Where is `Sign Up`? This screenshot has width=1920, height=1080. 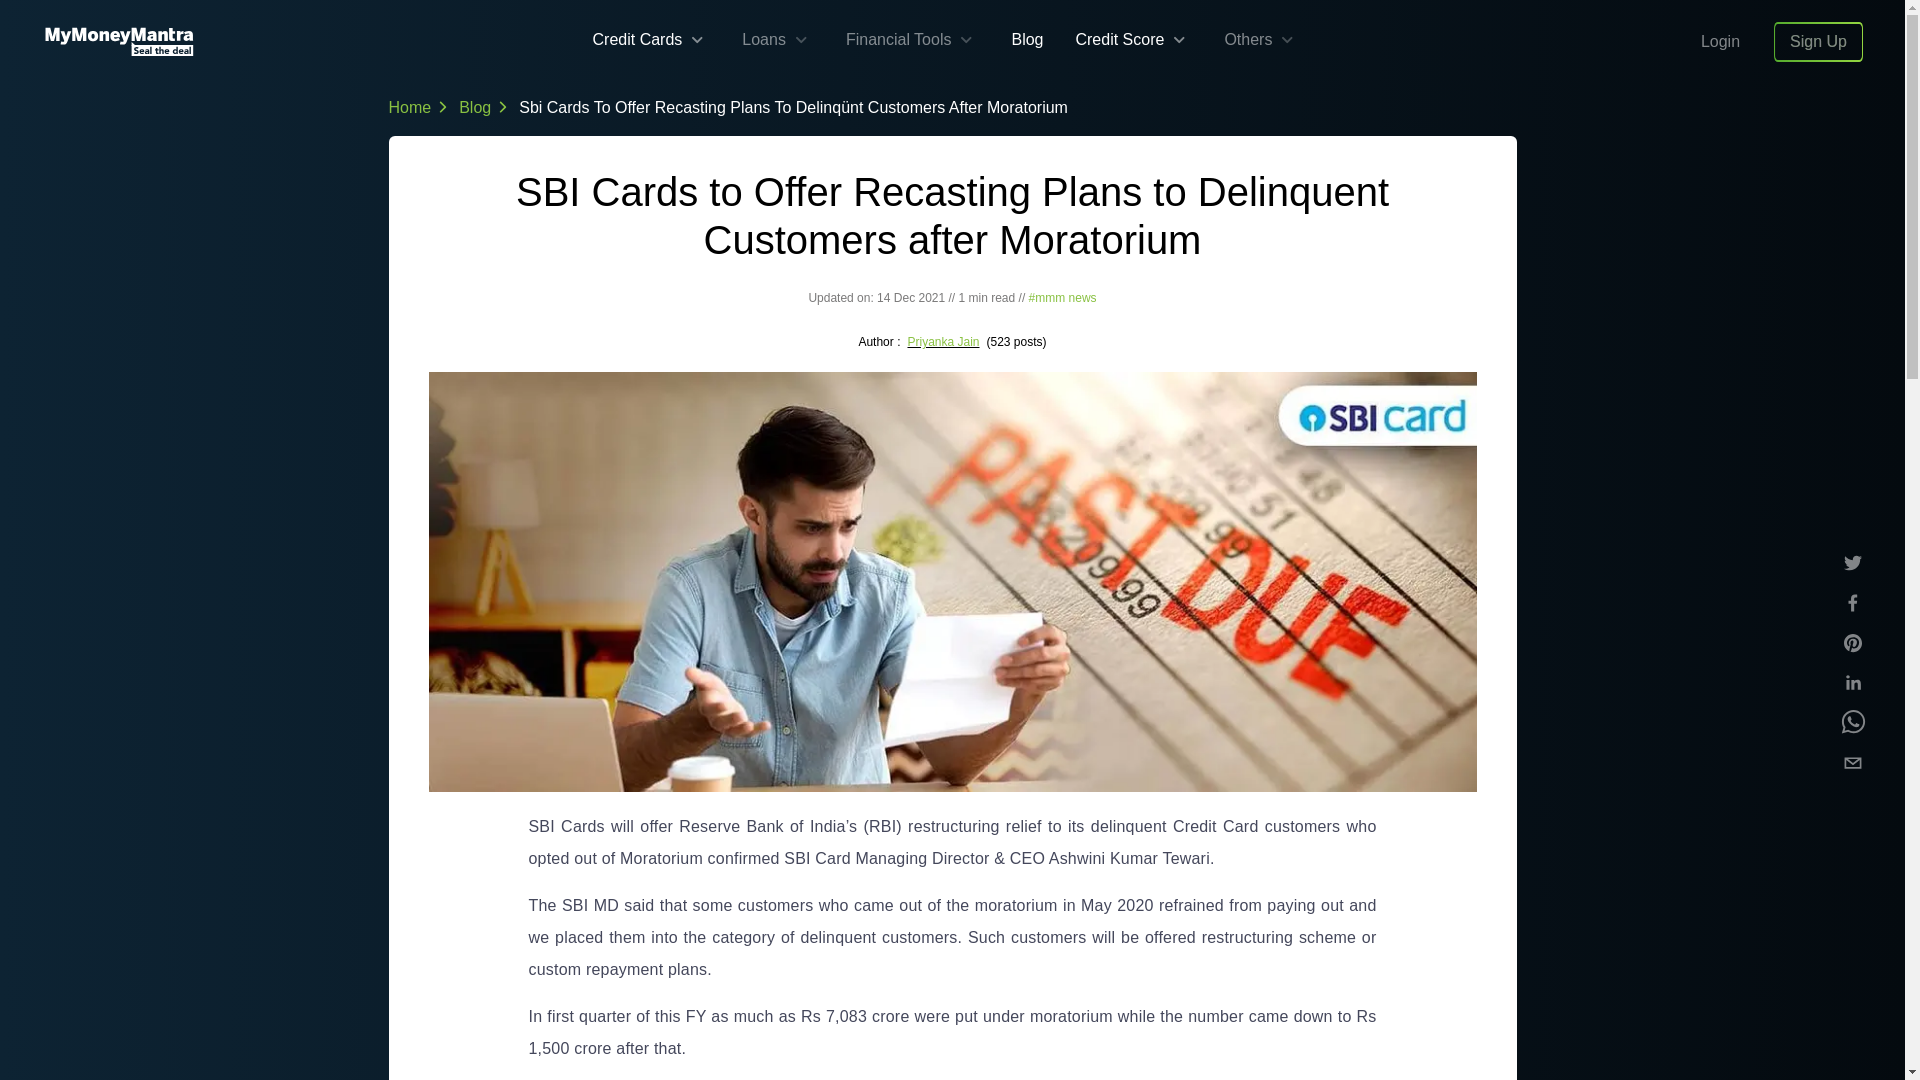 Sign Up is located at coordinates (1818, 41).